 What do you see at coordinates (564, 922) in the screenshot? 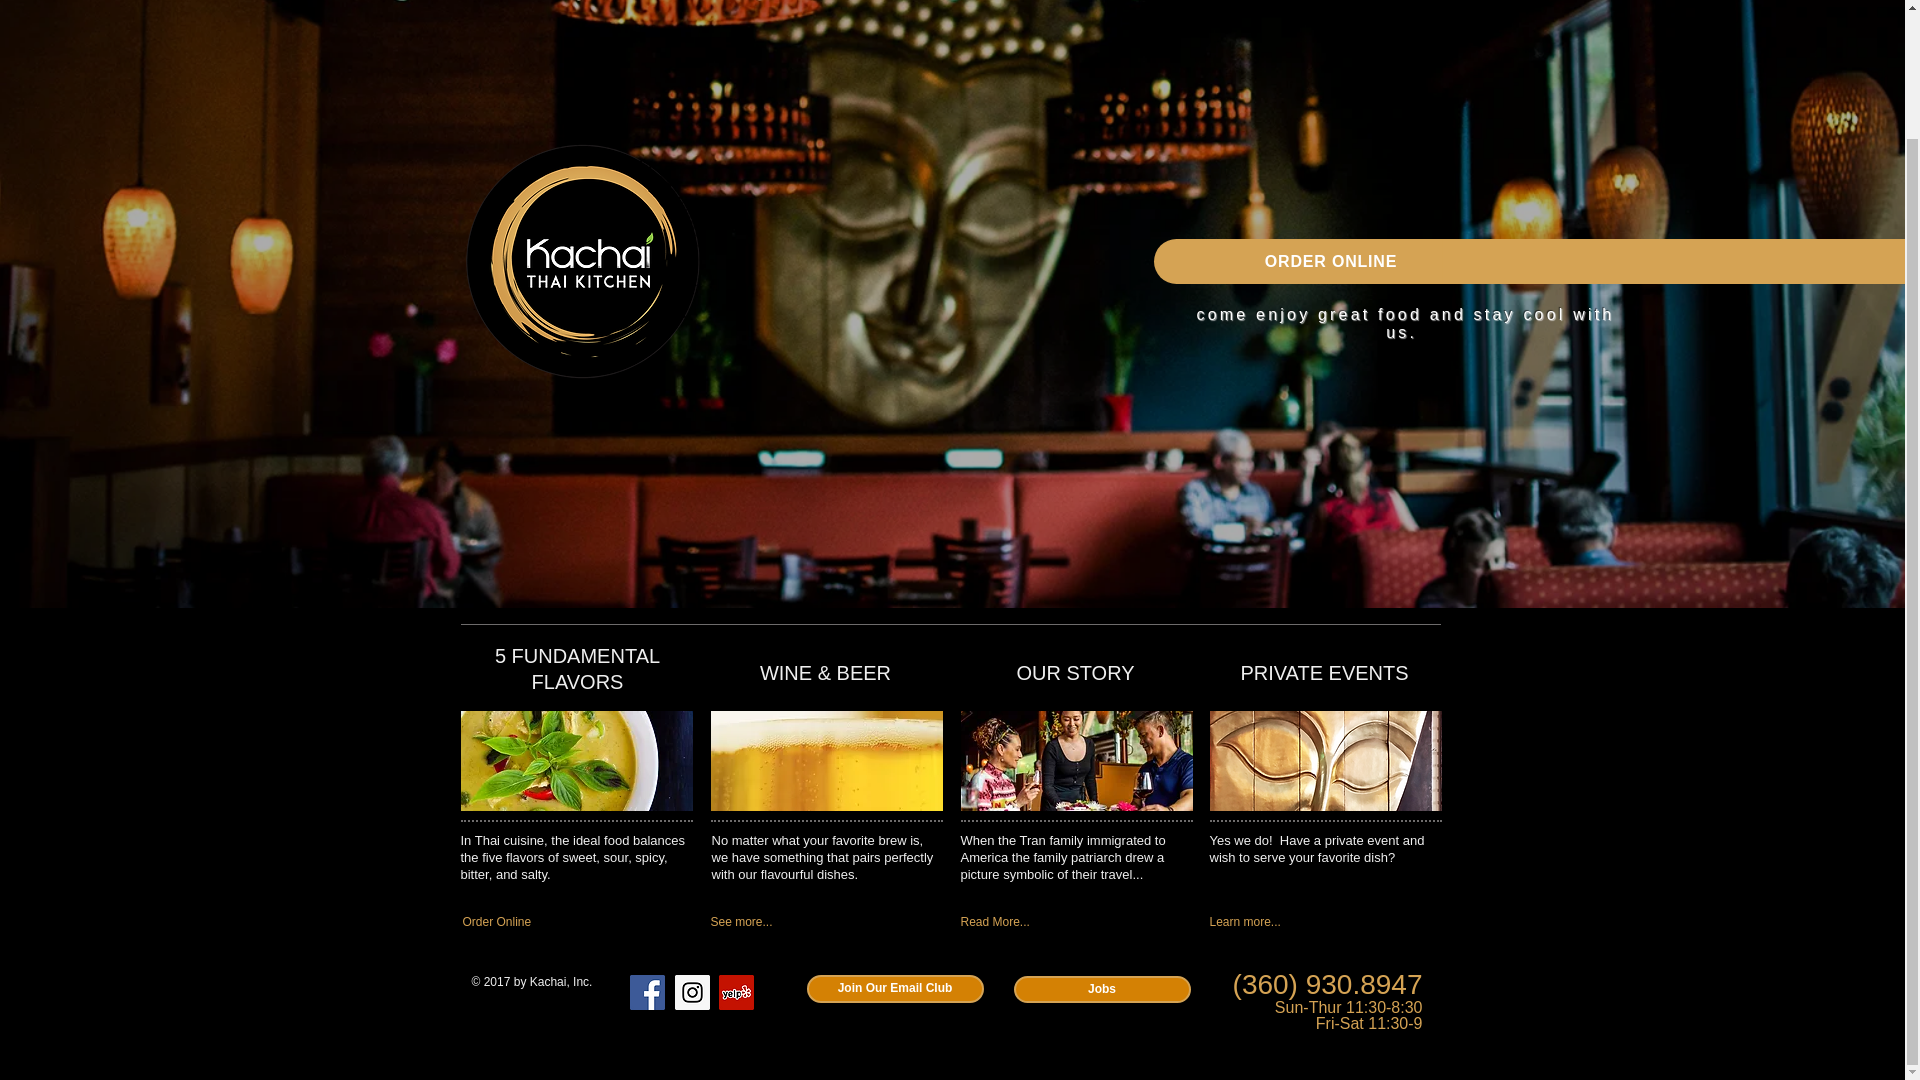
I see `Order Online` at bounding box center [564, 922].